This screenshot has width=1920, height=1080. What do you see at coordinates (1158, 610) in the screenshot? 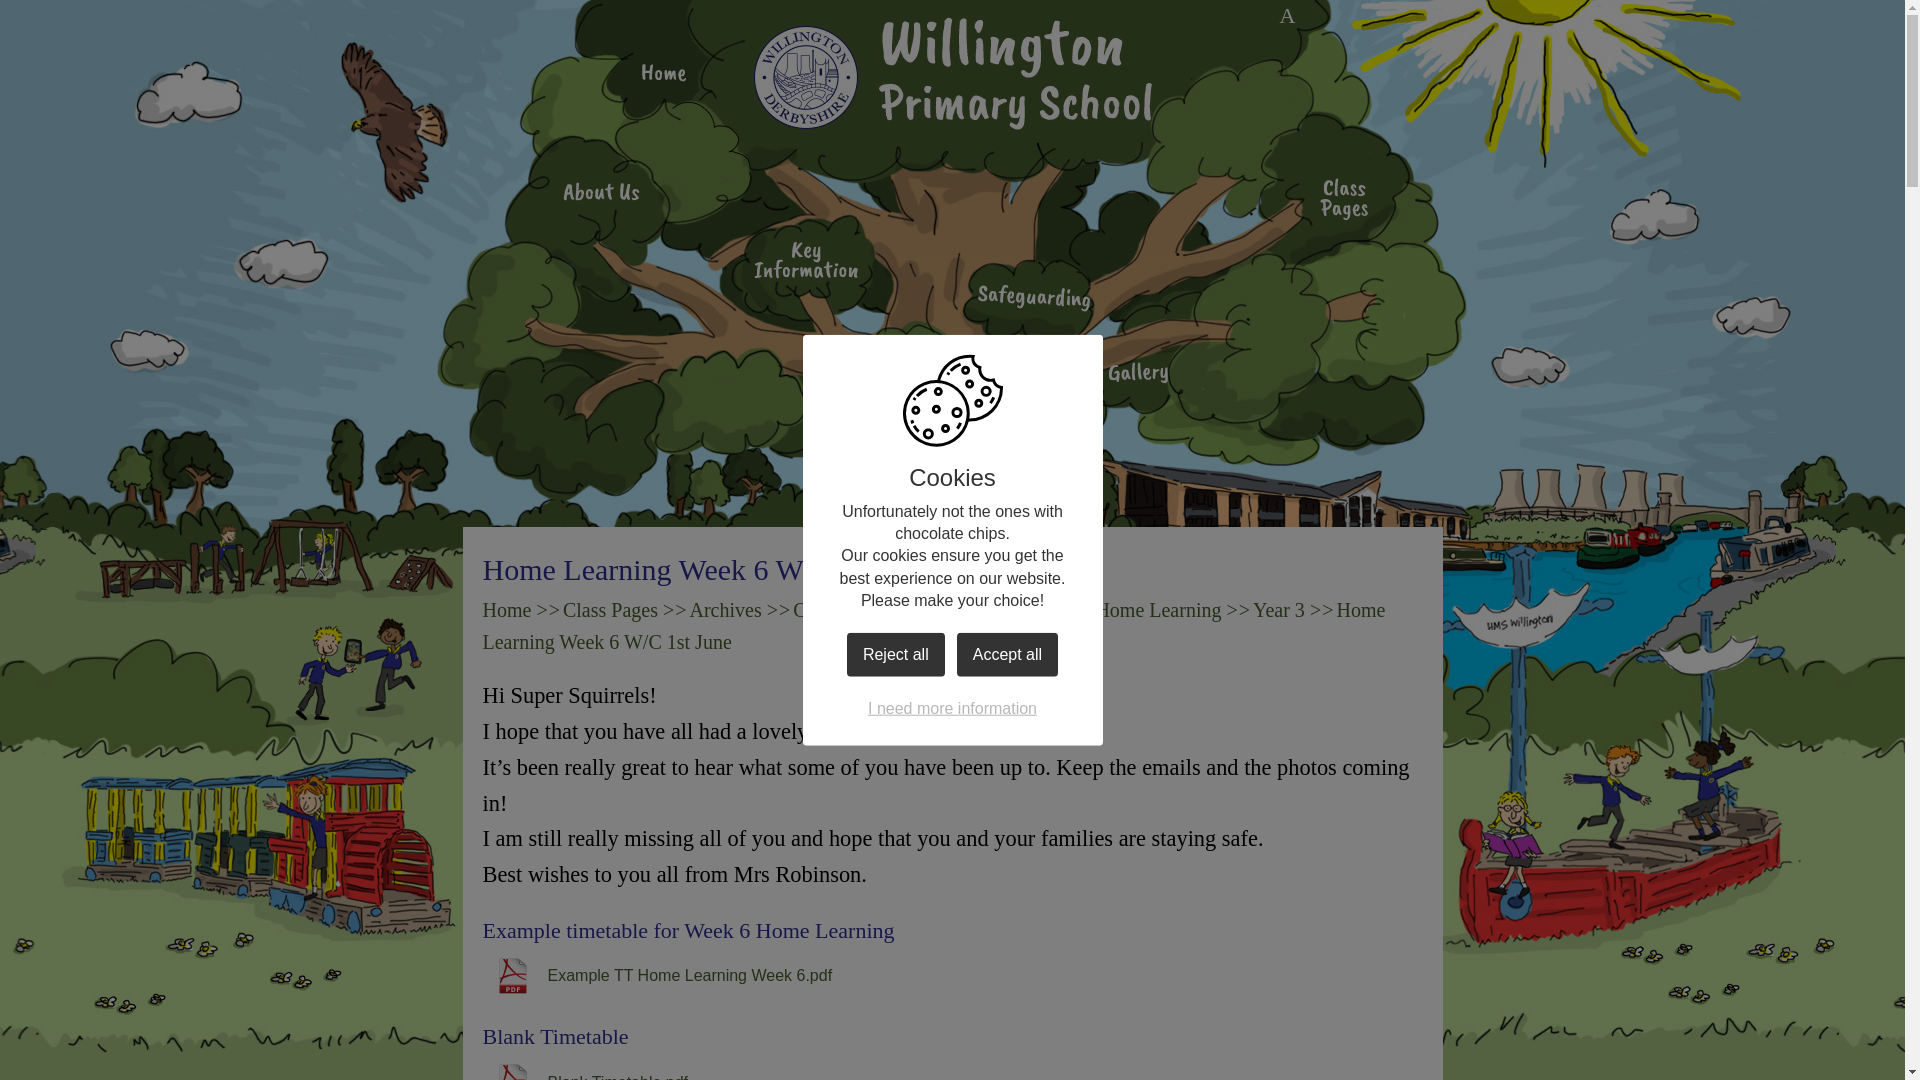
I see `Home Learning` at bounding box center [1158, 610].